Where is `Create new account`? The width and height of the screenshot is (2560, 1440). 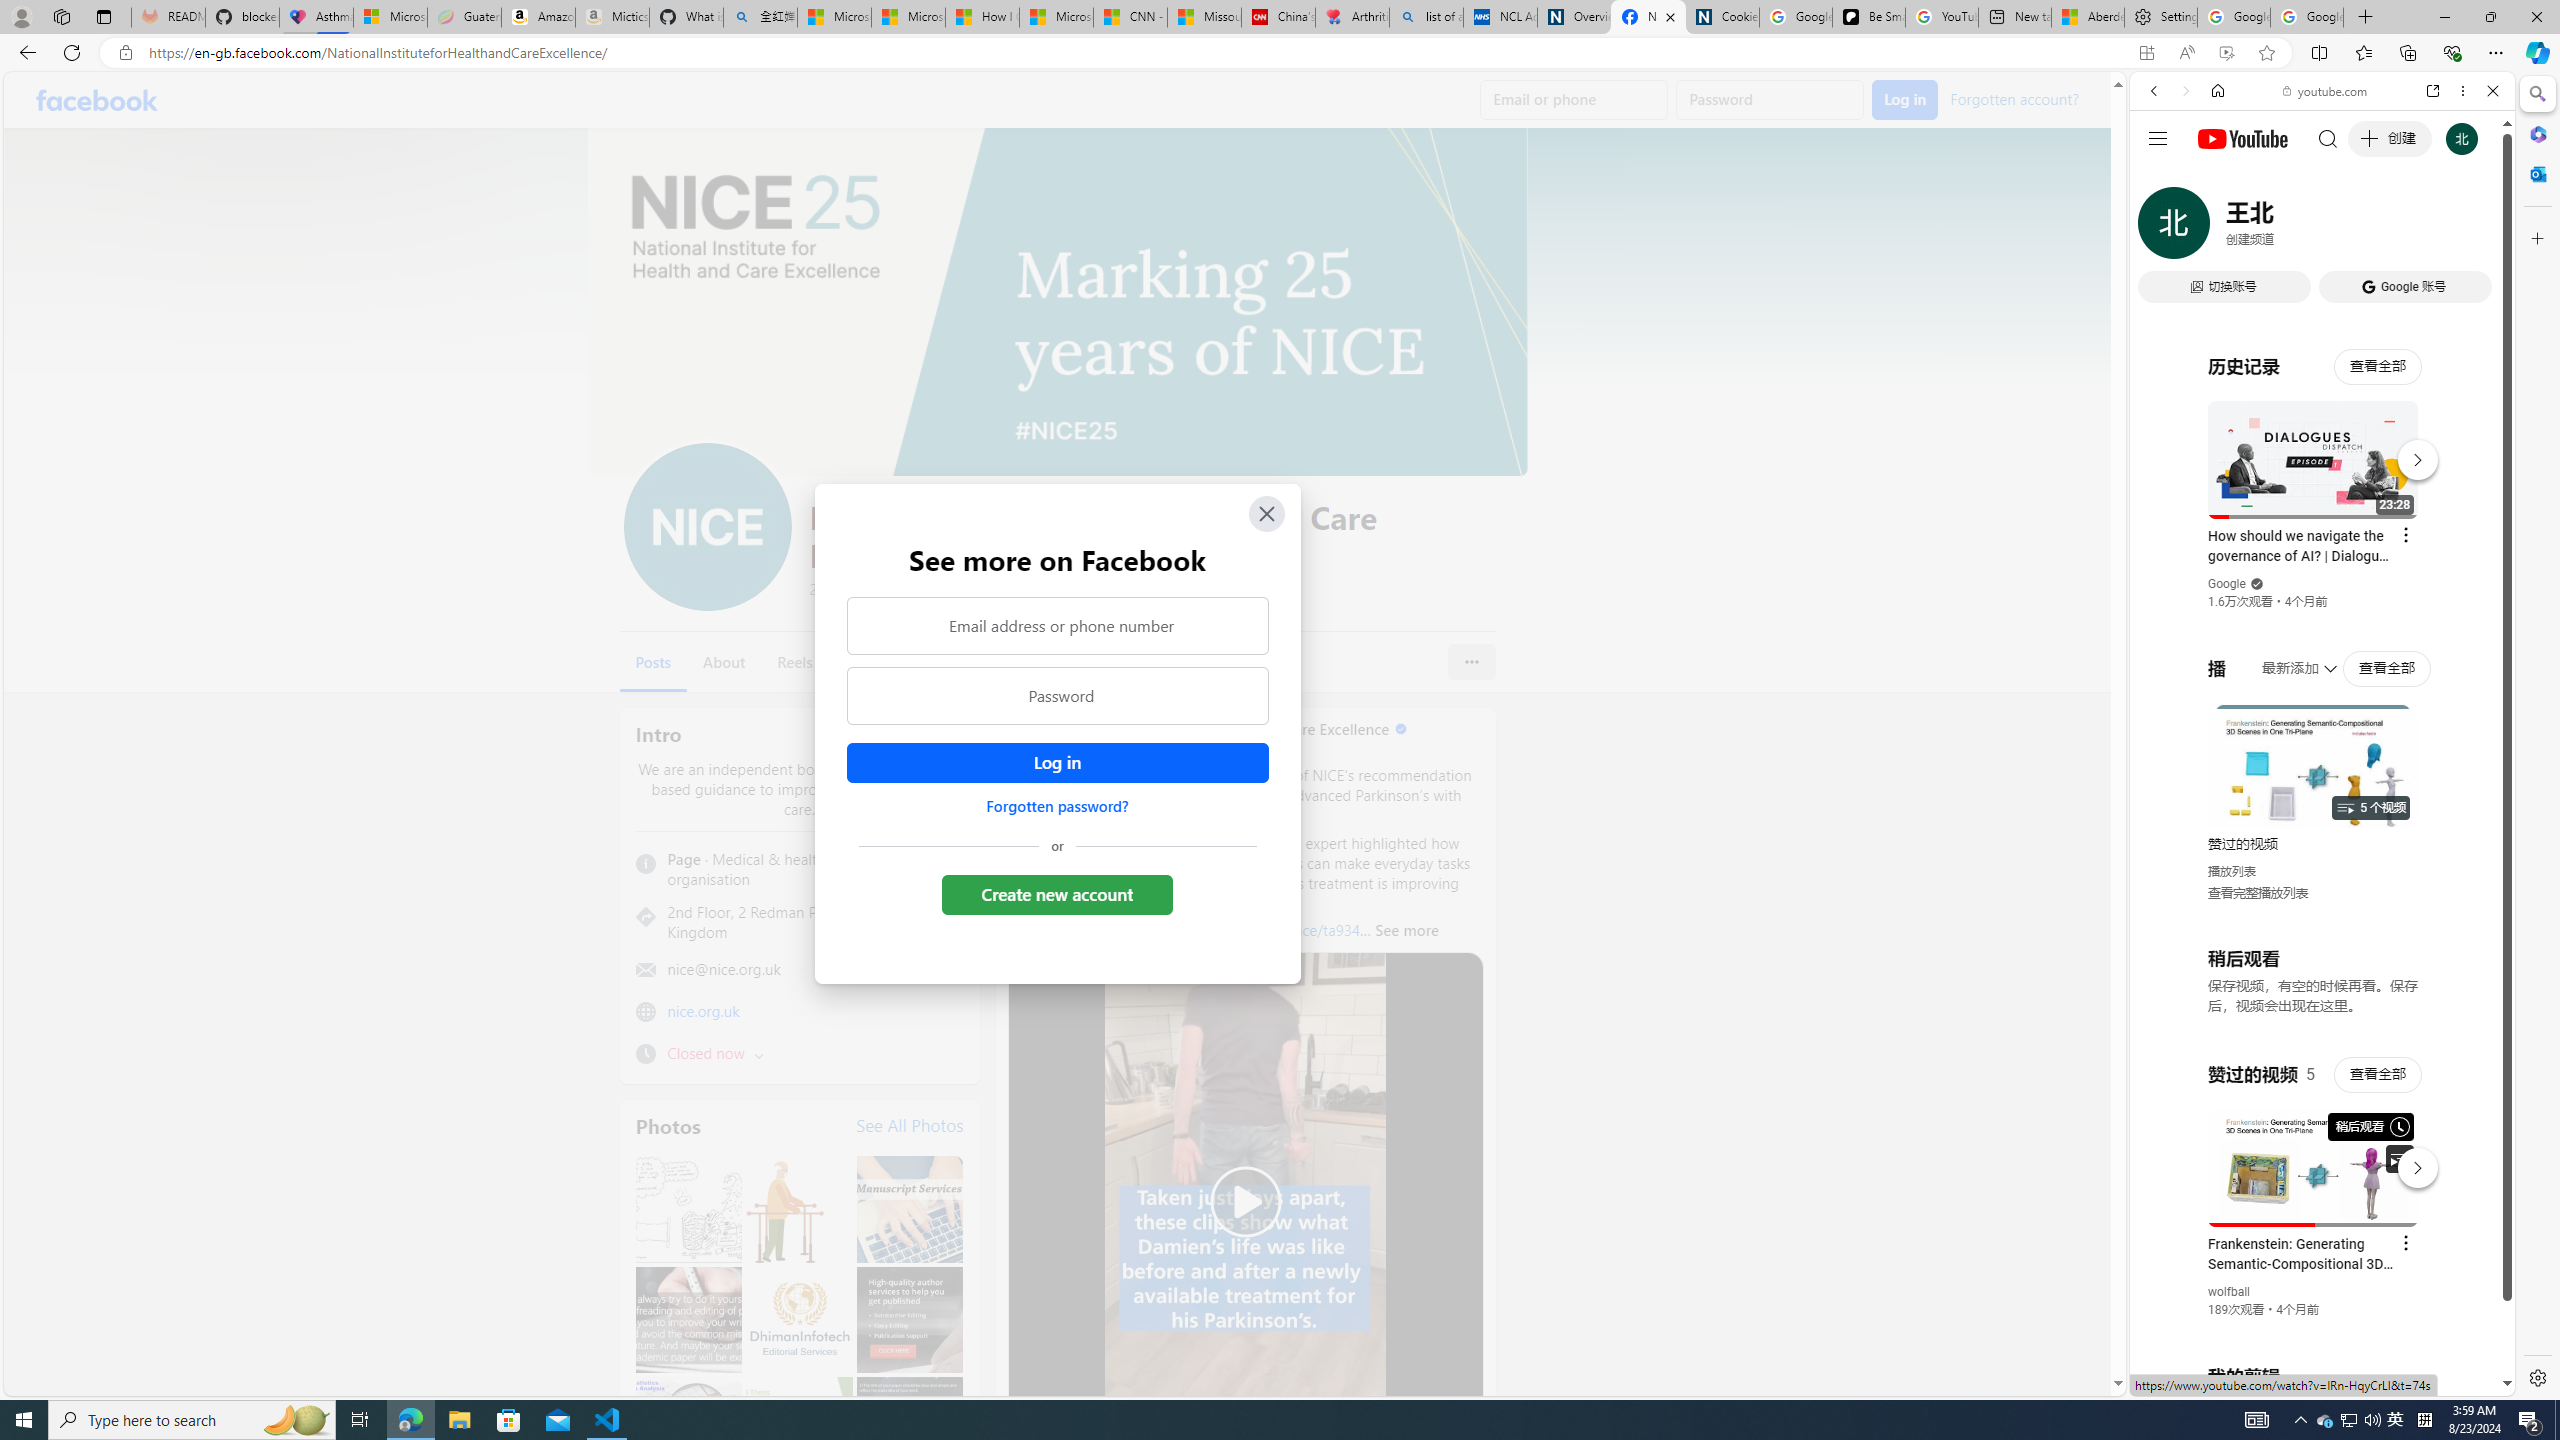 Create new account is located at coordinates (1058, 894).